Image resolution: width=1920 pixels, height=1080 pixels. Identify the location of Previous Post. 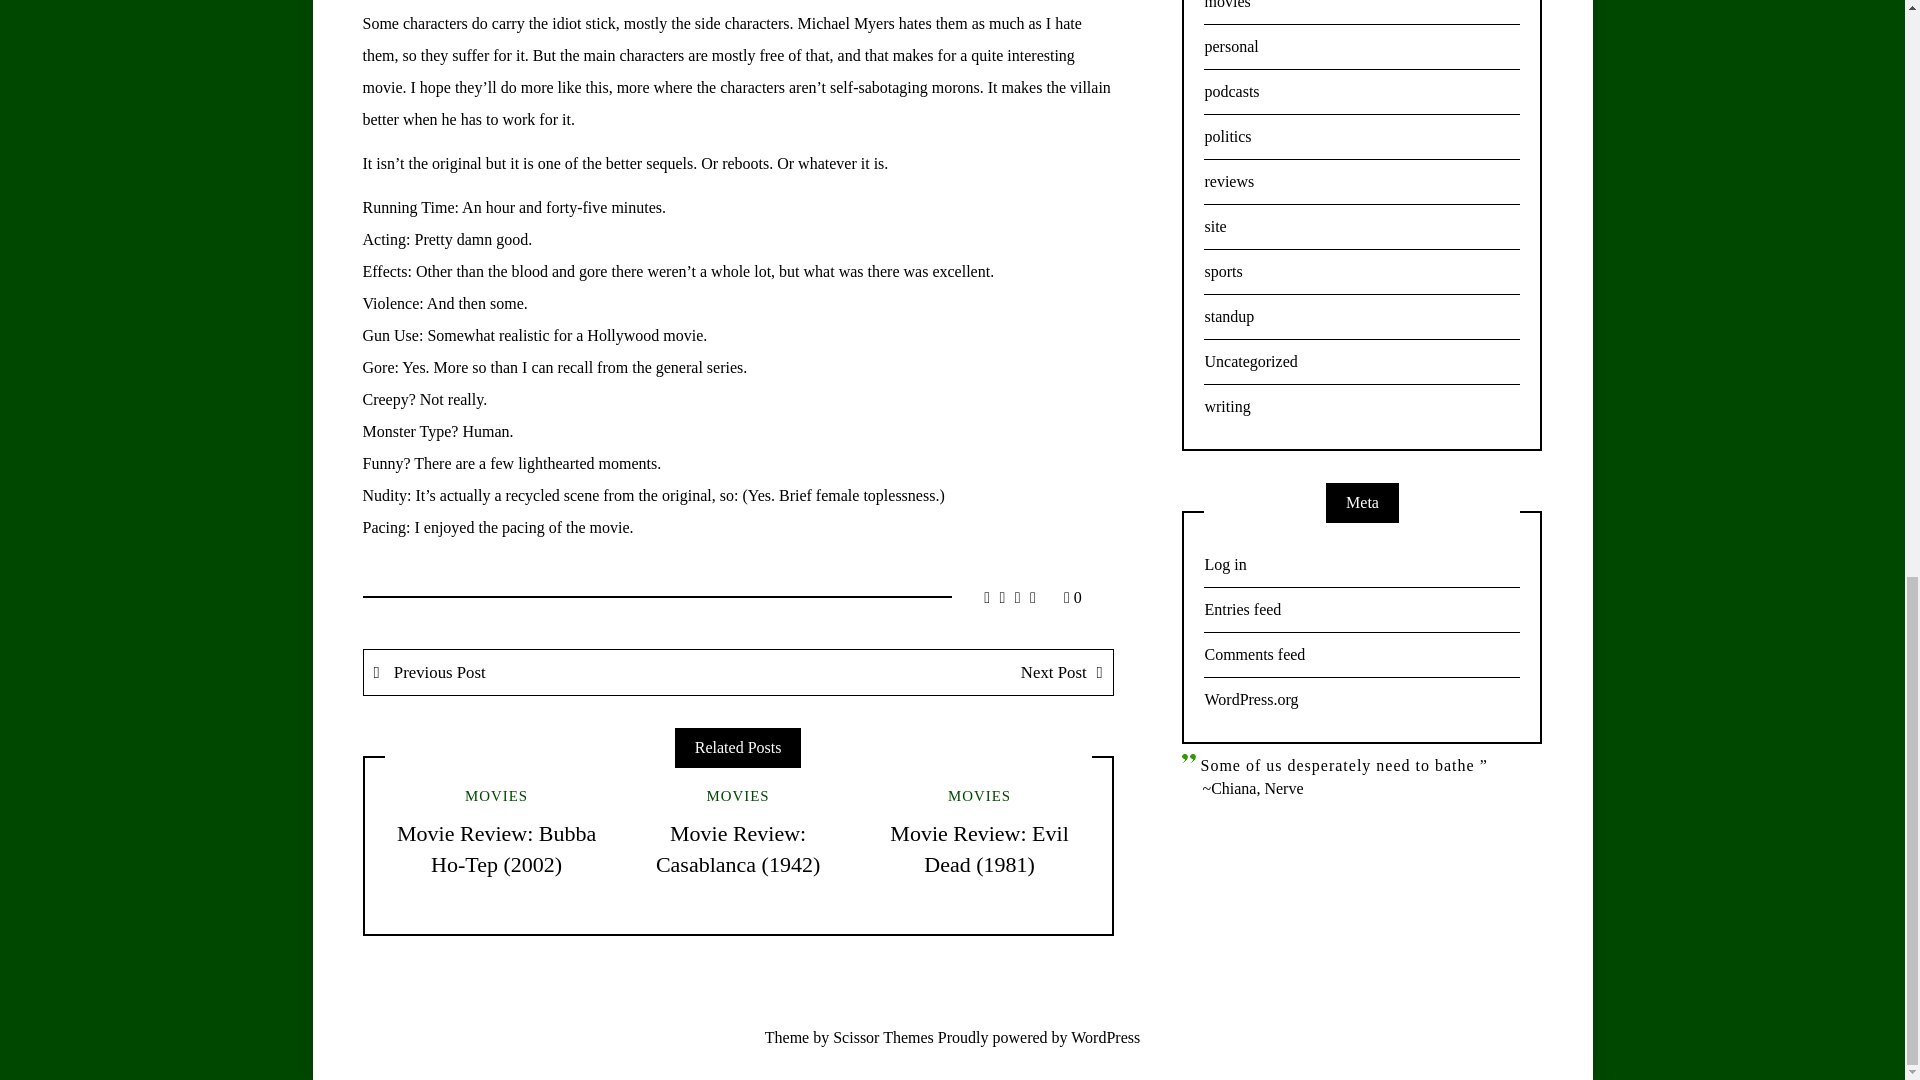
(552, 672).